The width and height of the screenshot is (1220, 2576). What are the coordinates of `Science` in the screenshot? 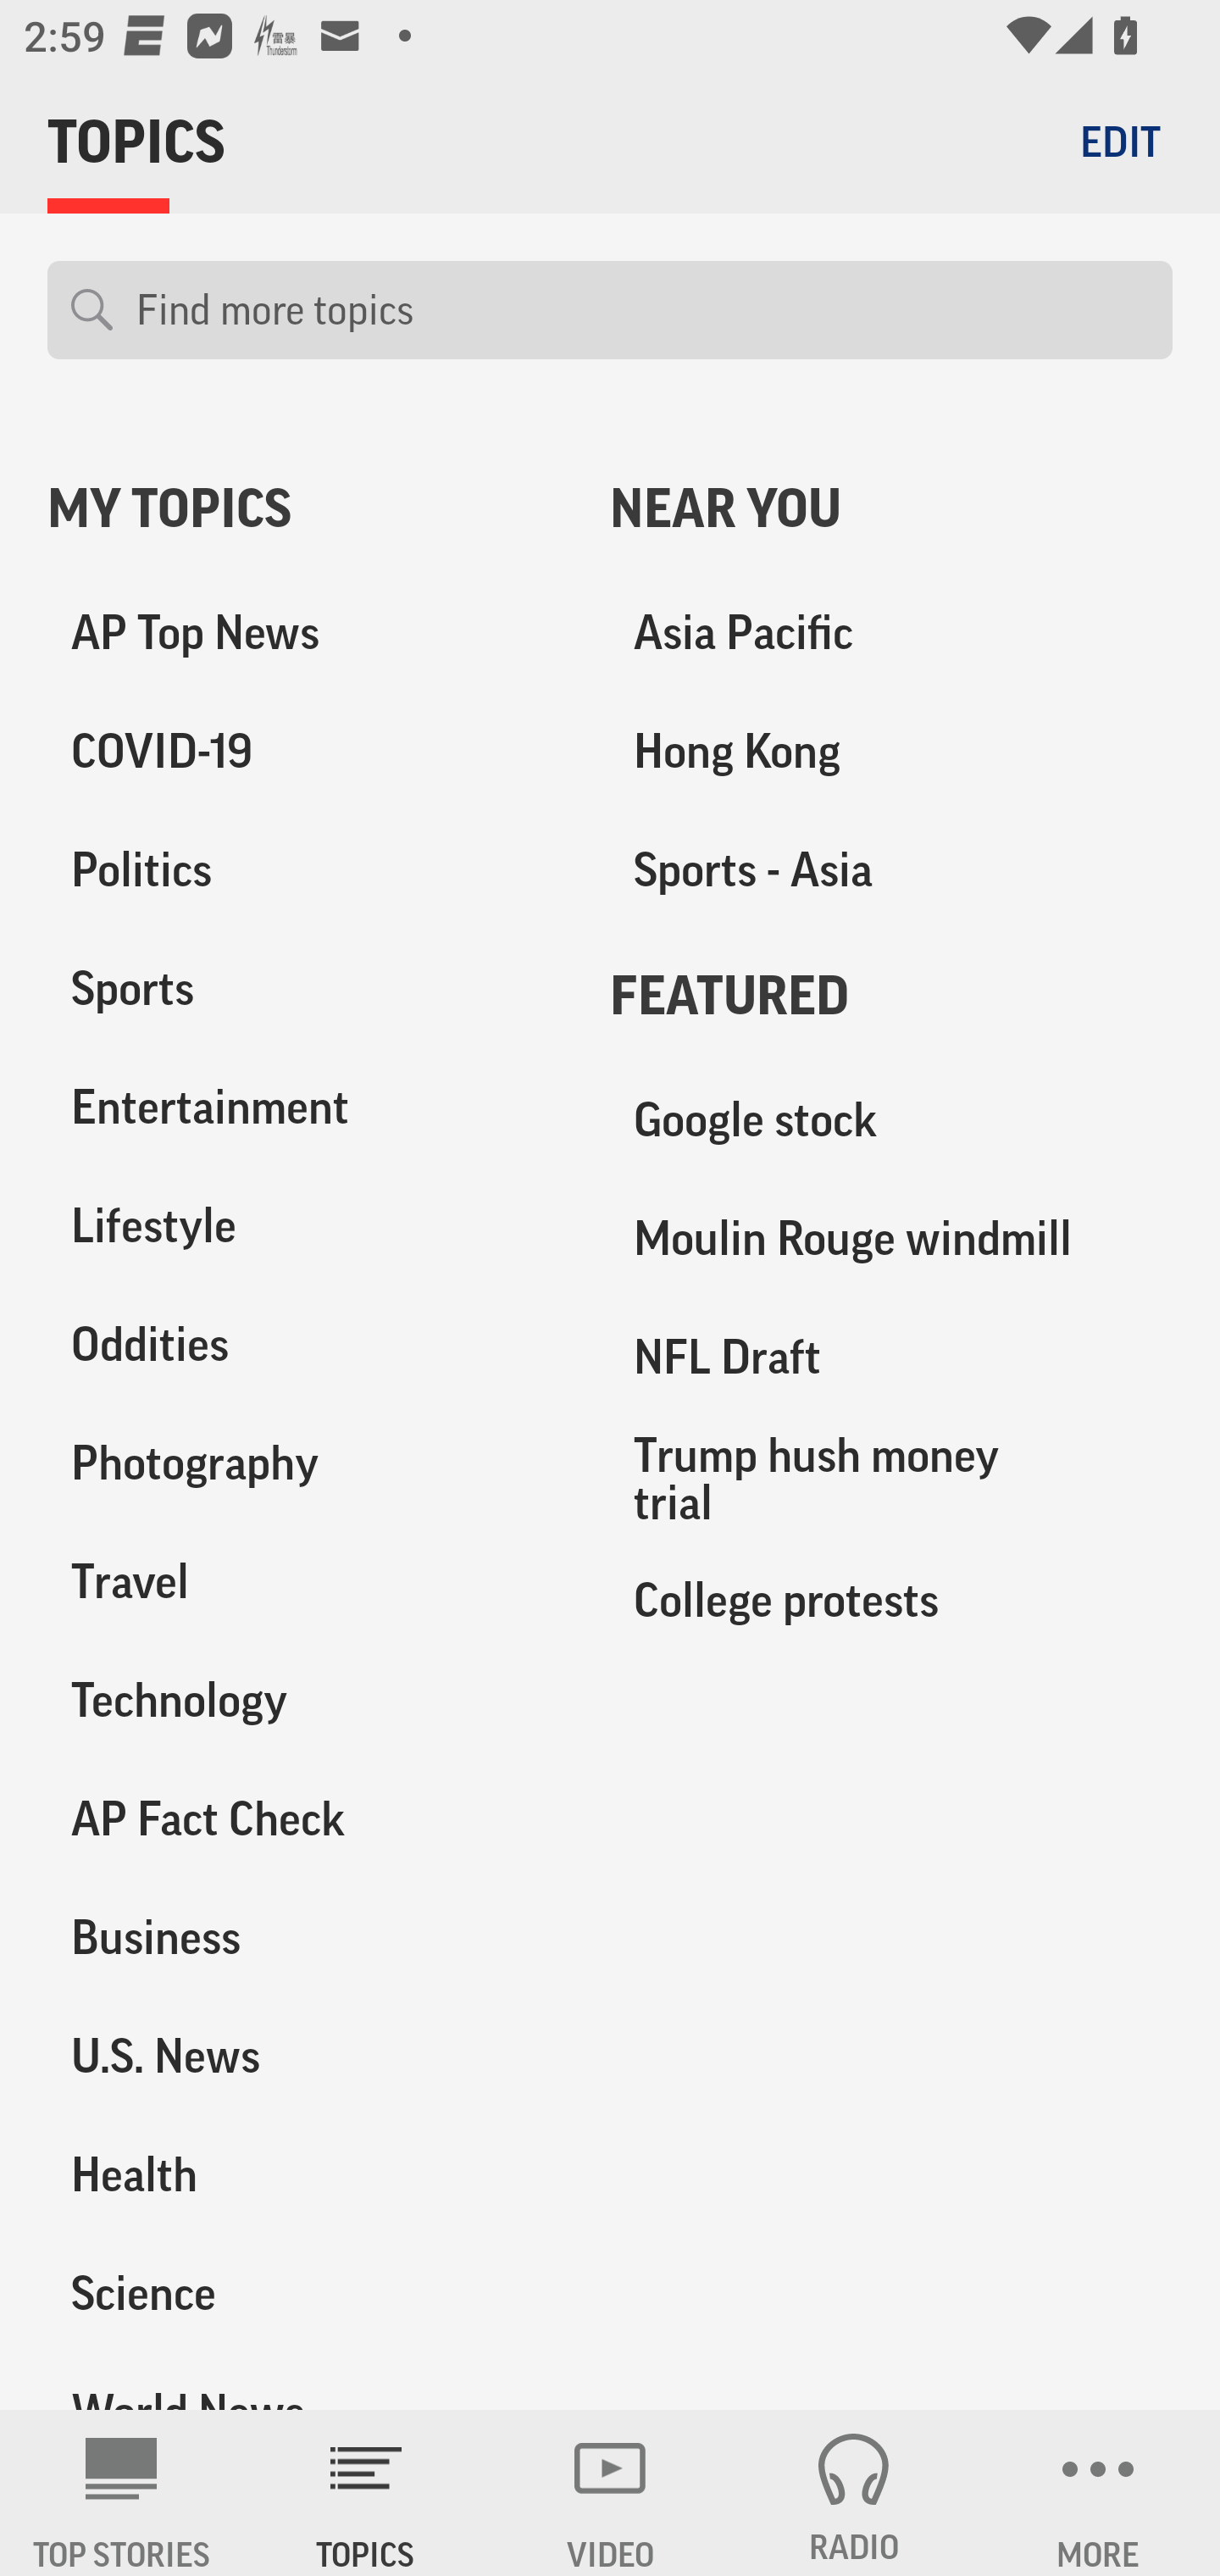 It's located at (305, 2292).